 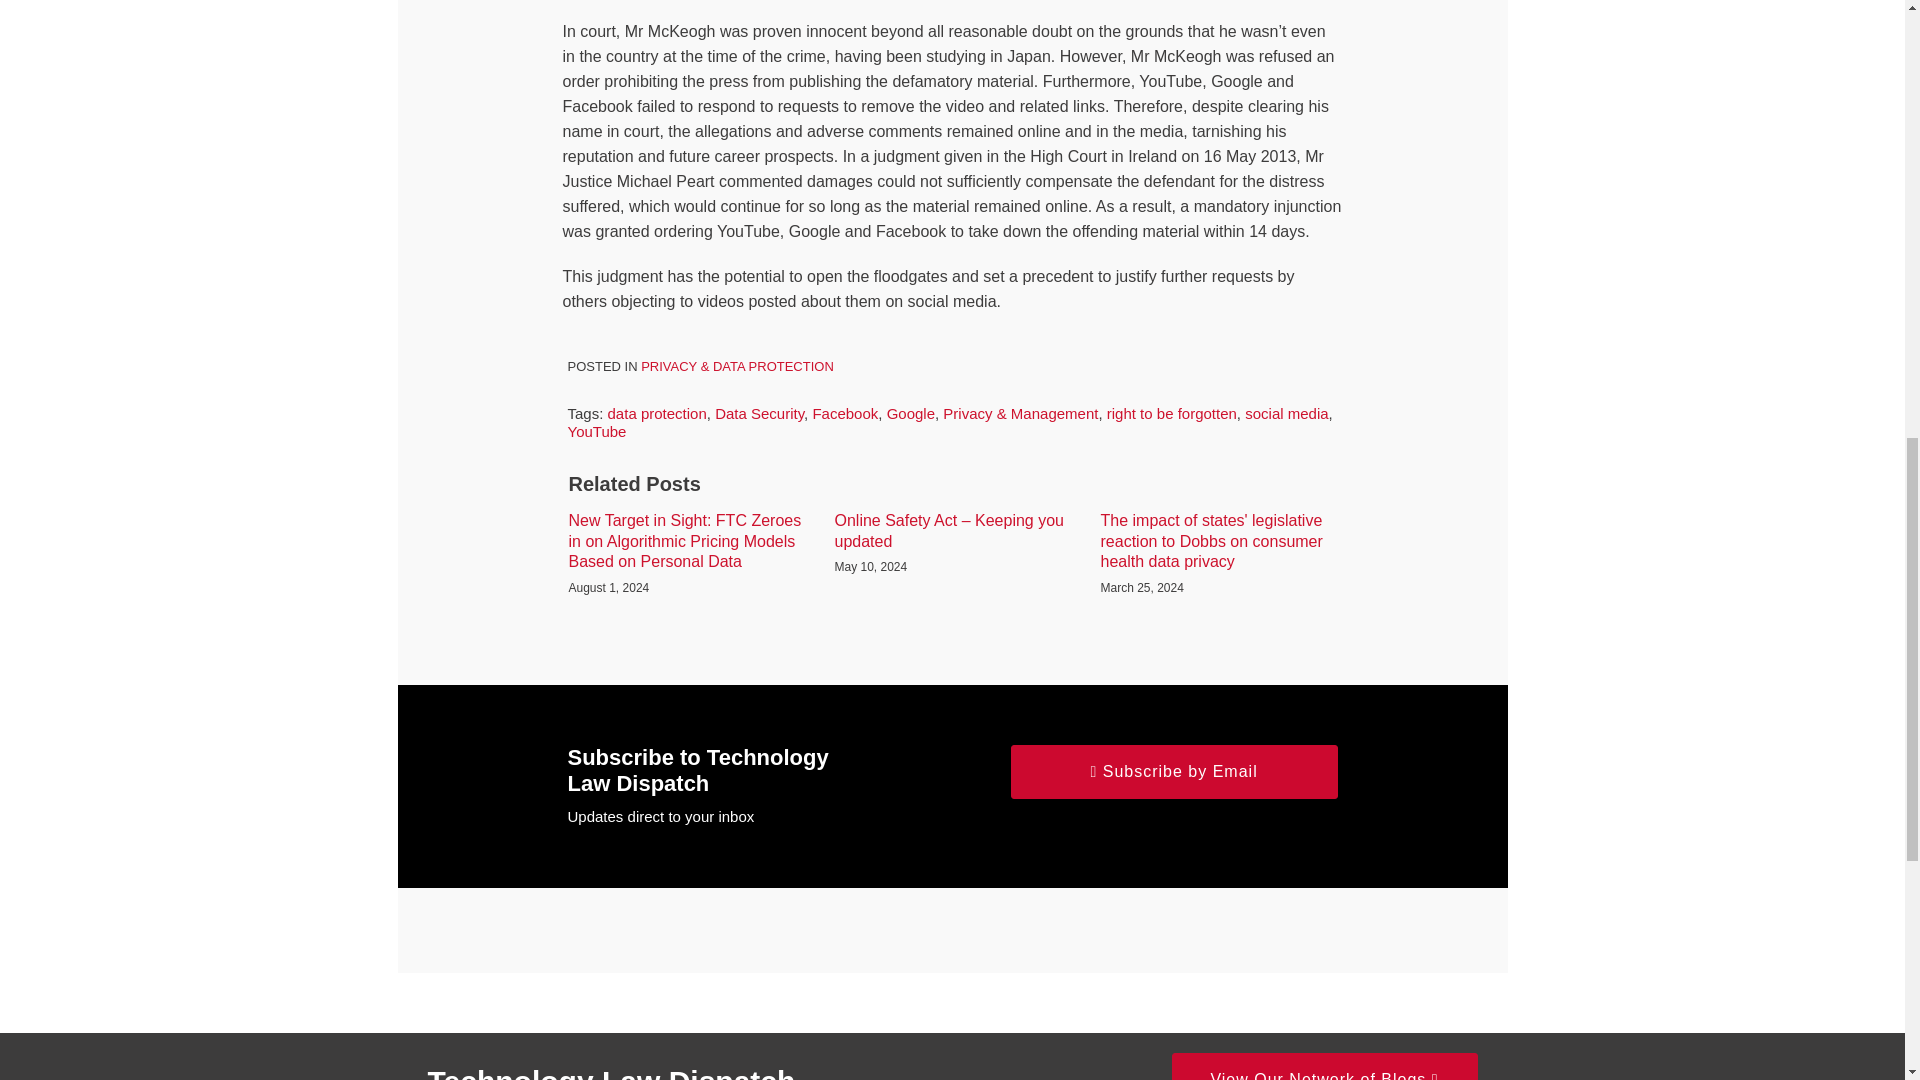 What do you see at coordinates (911, 414) in the screenshot?
I see `Google` at bounding box center [911, 414].